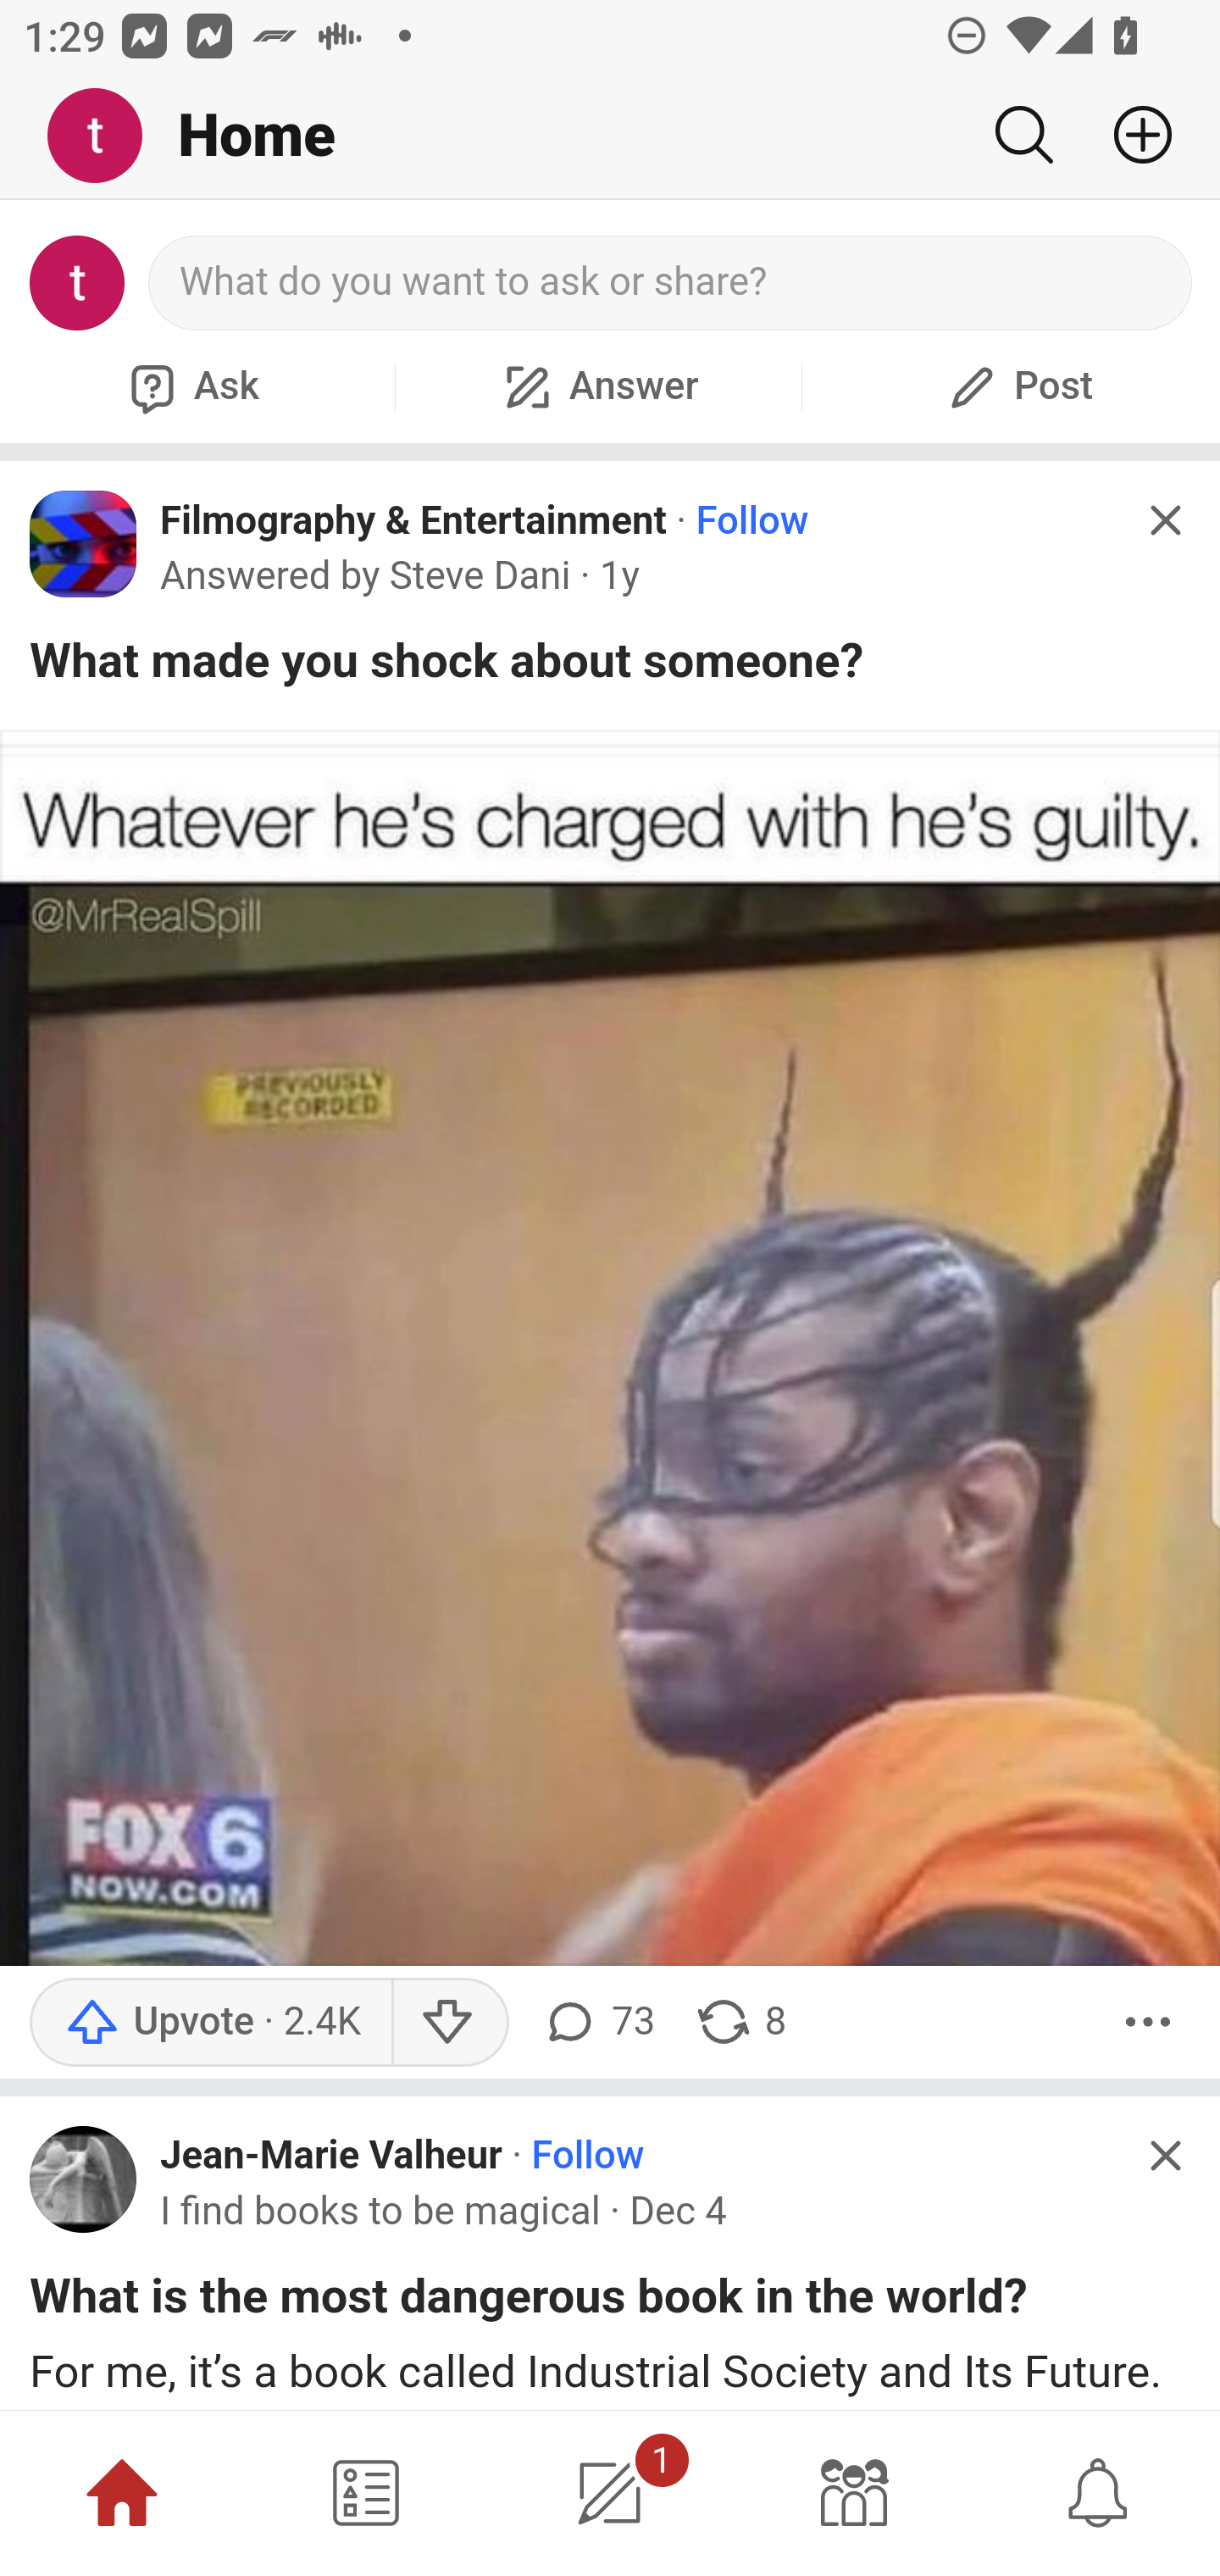  I want to click on Me, so click(107, 136).